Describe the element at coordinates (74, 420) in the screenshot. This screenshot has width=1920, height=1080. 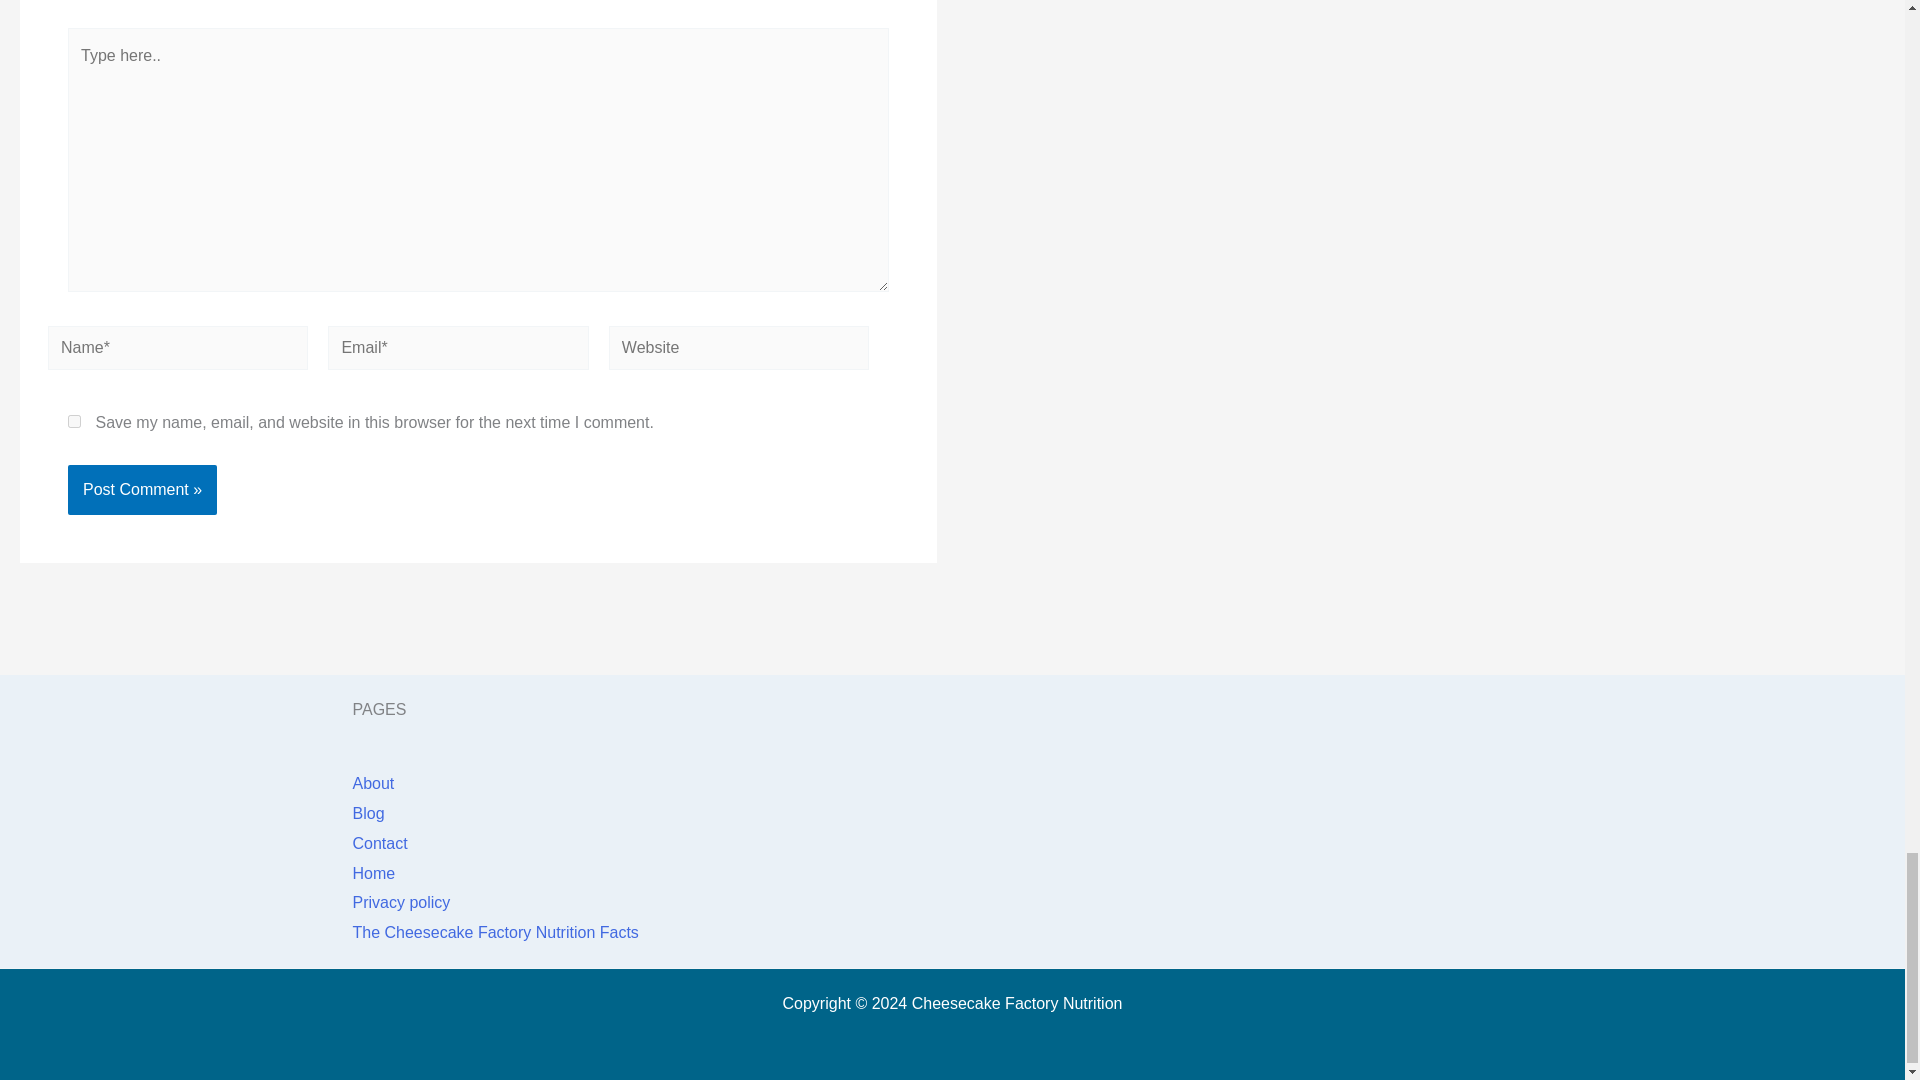
I see `yes` at that location.